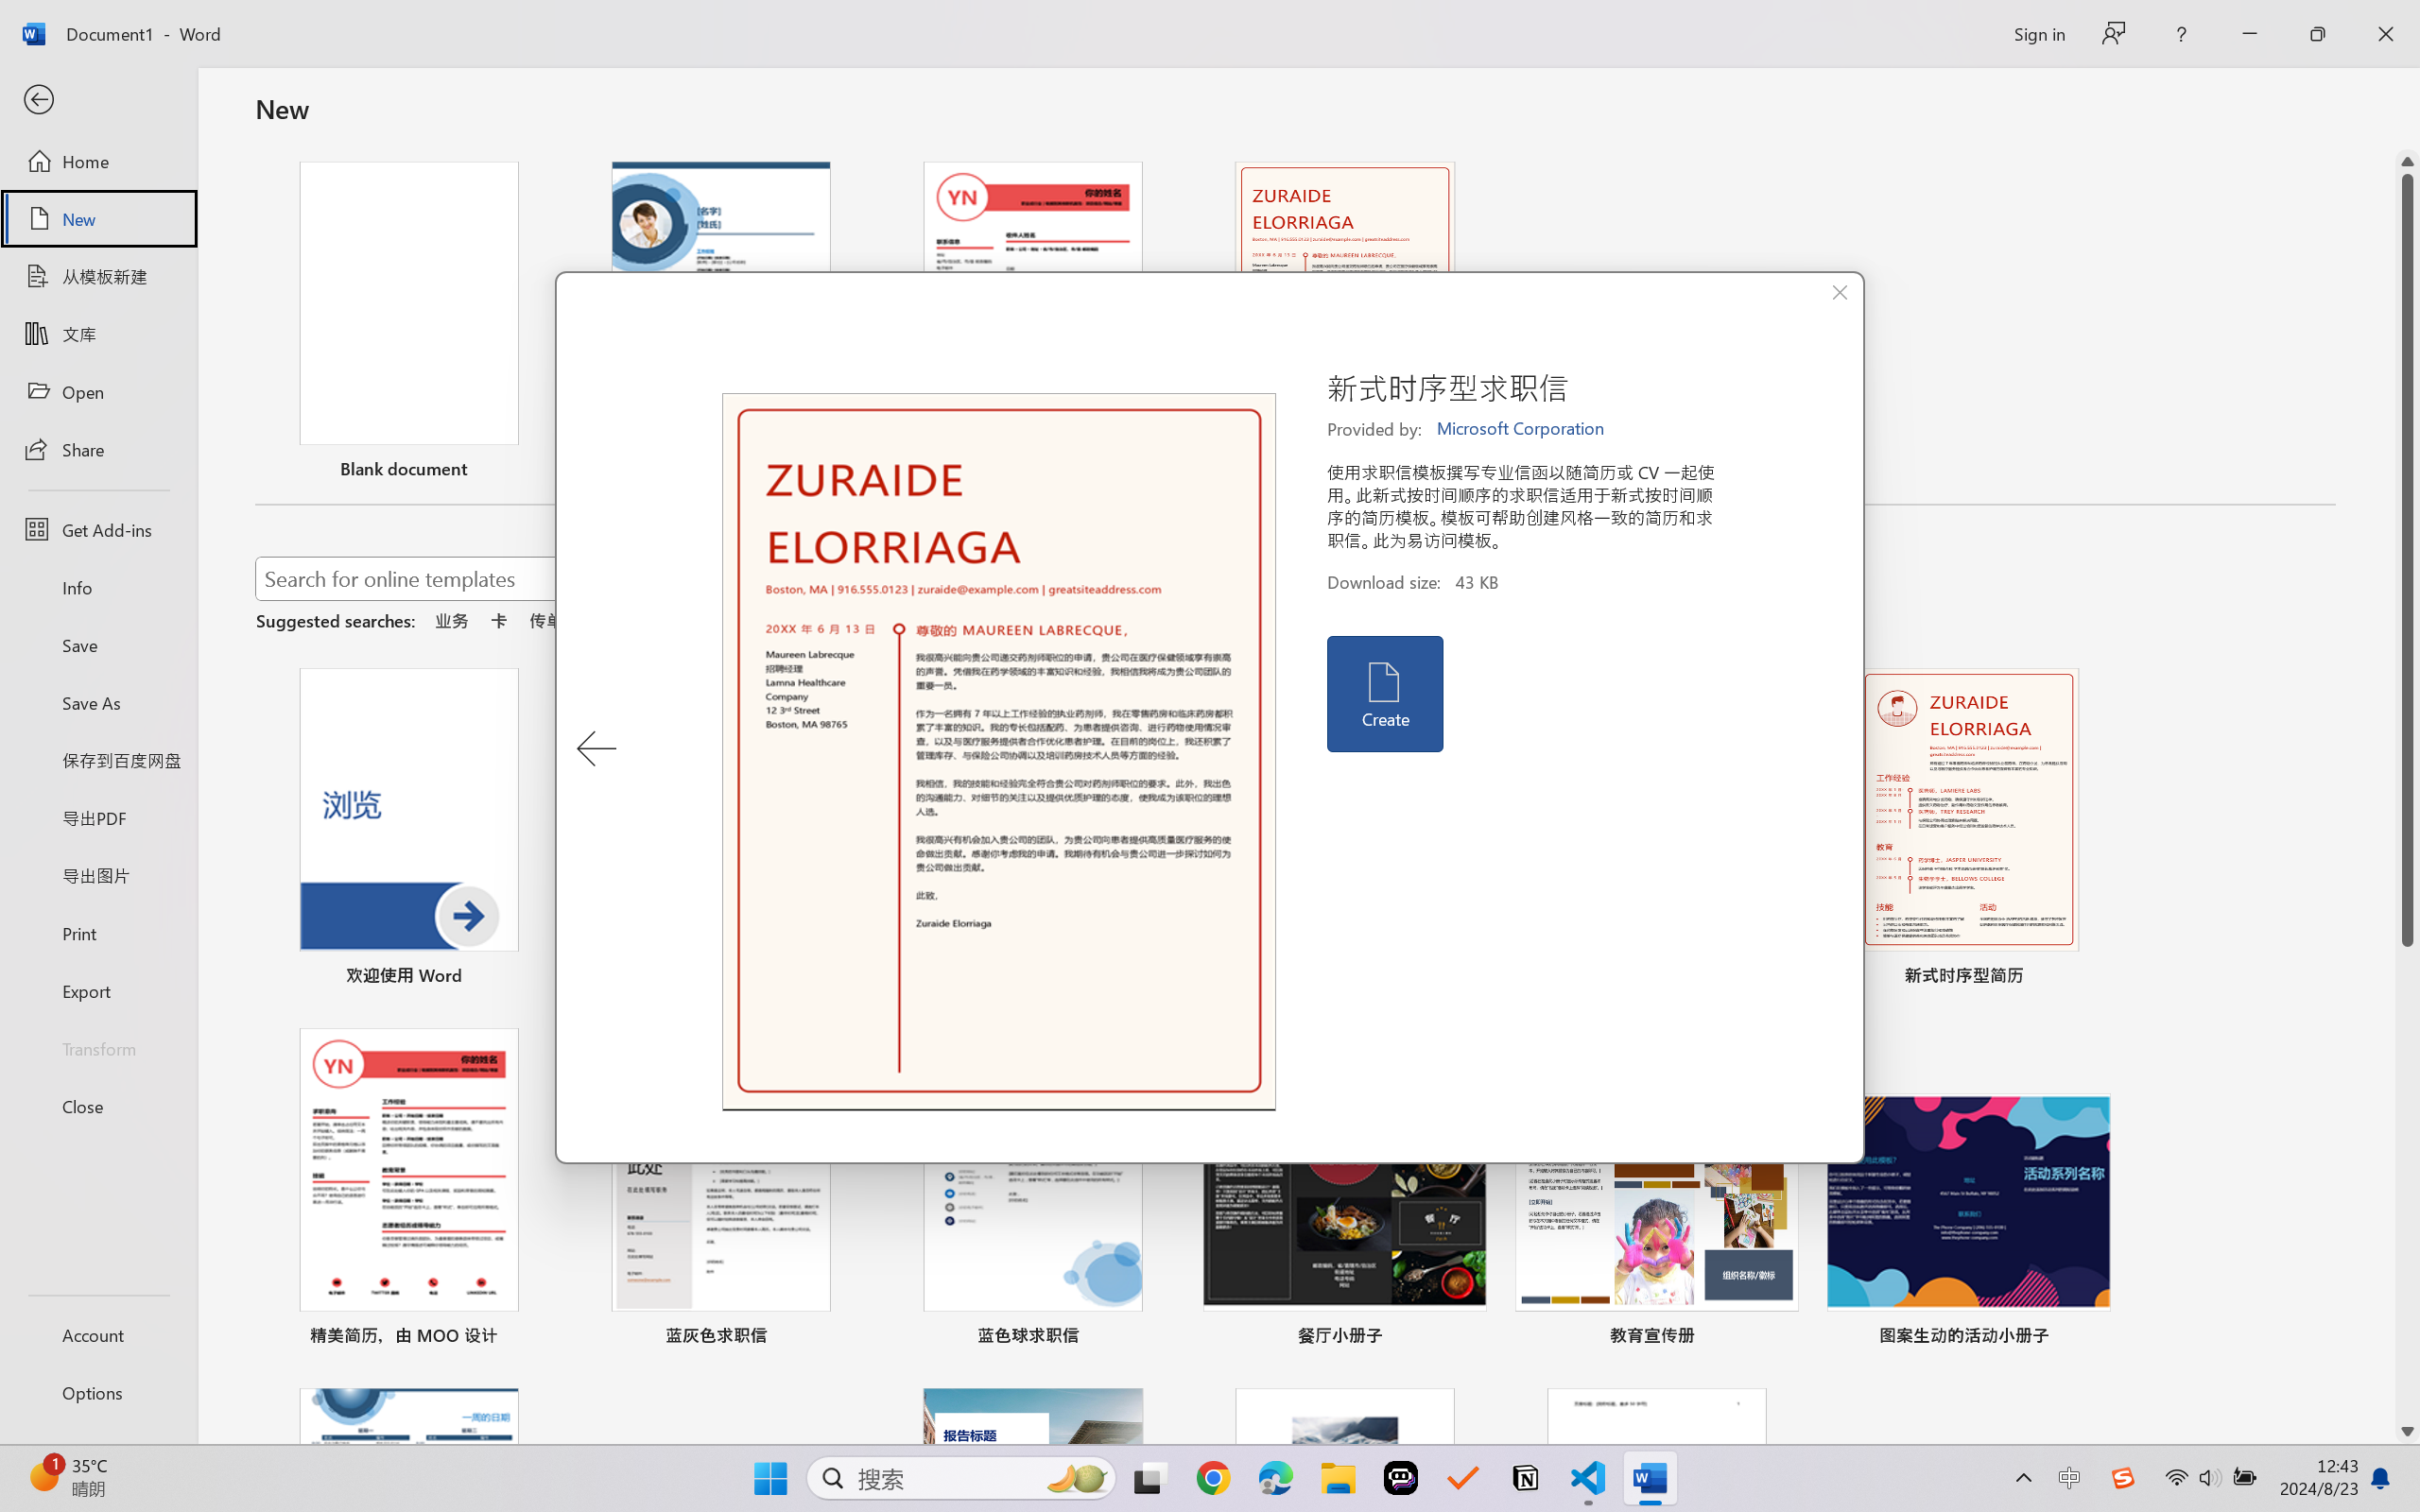 The height and width of the screenshot is (1512, 2420). Describe the element at coordinates (98, 219) in the screenshot. I see `New` at that location.